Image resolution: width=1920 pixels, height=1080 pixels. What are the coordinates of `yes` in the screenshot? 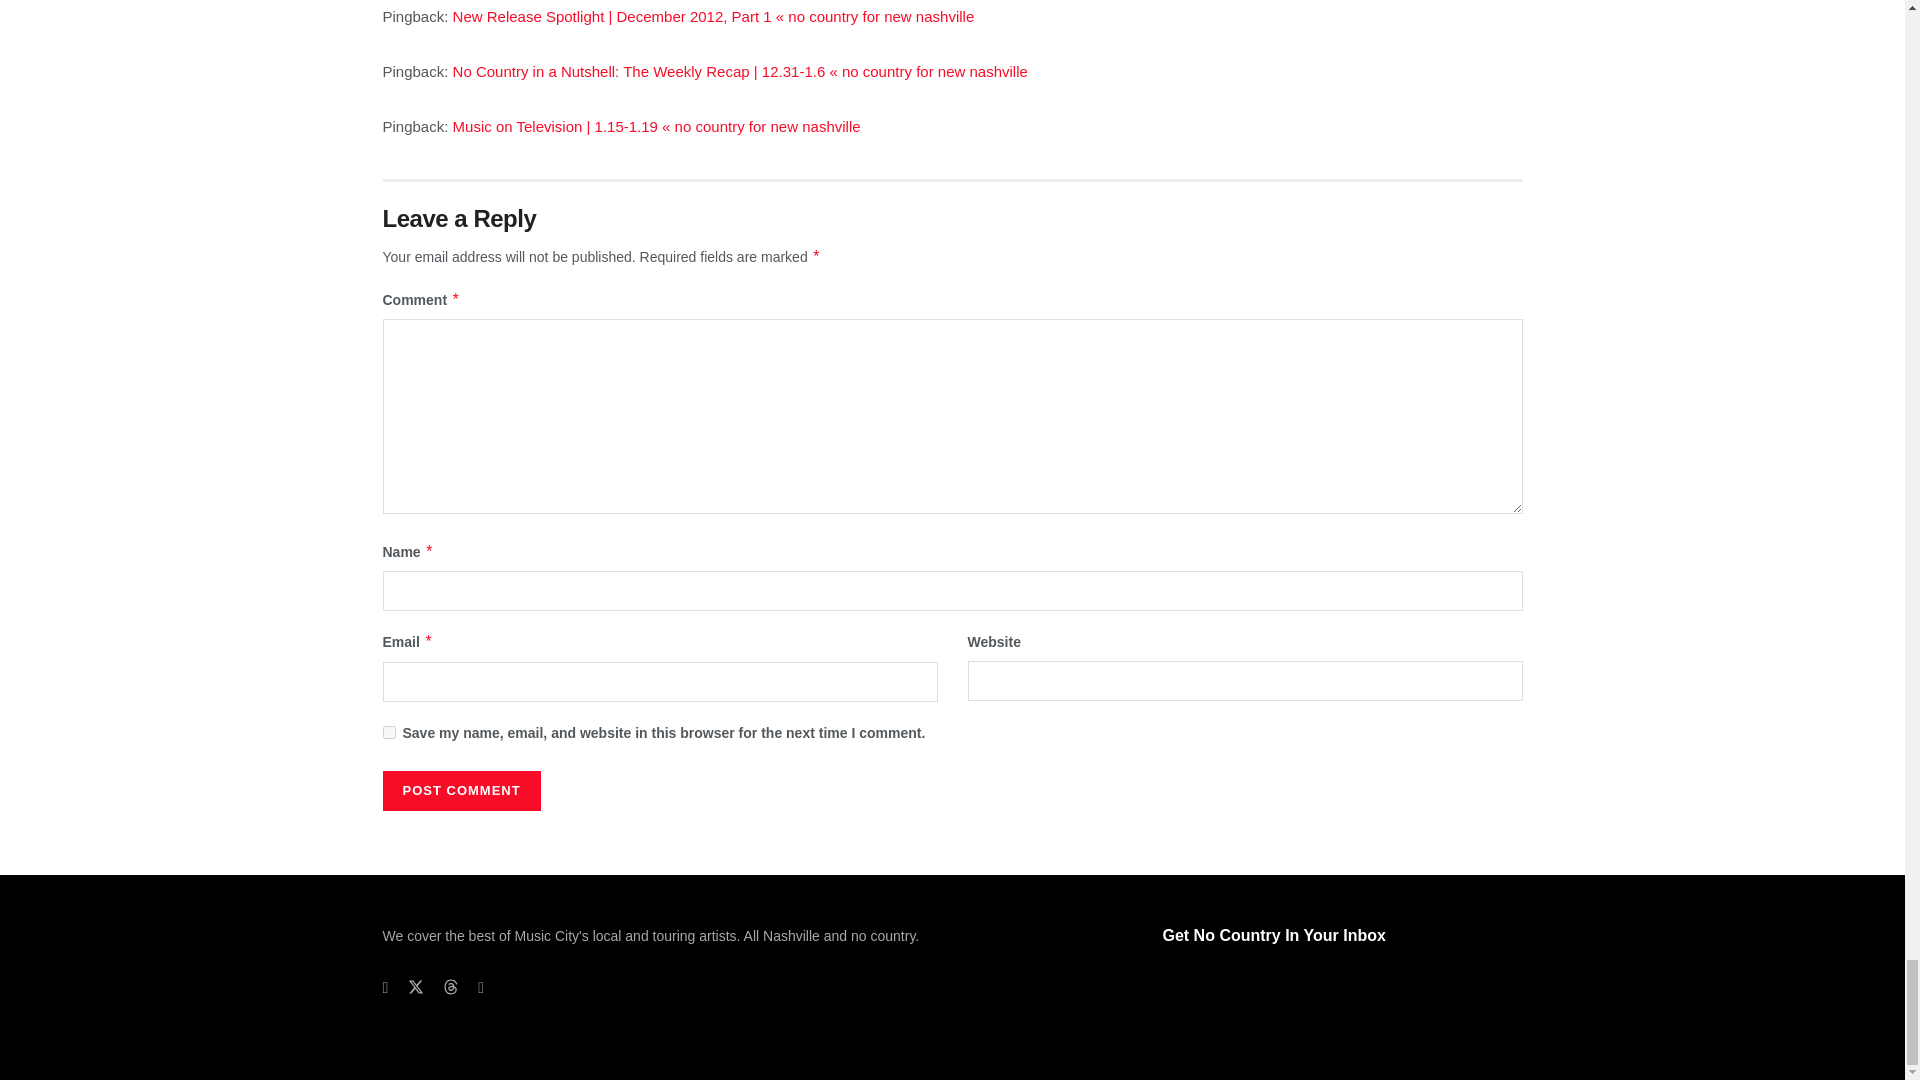 It's located at (388, 732).